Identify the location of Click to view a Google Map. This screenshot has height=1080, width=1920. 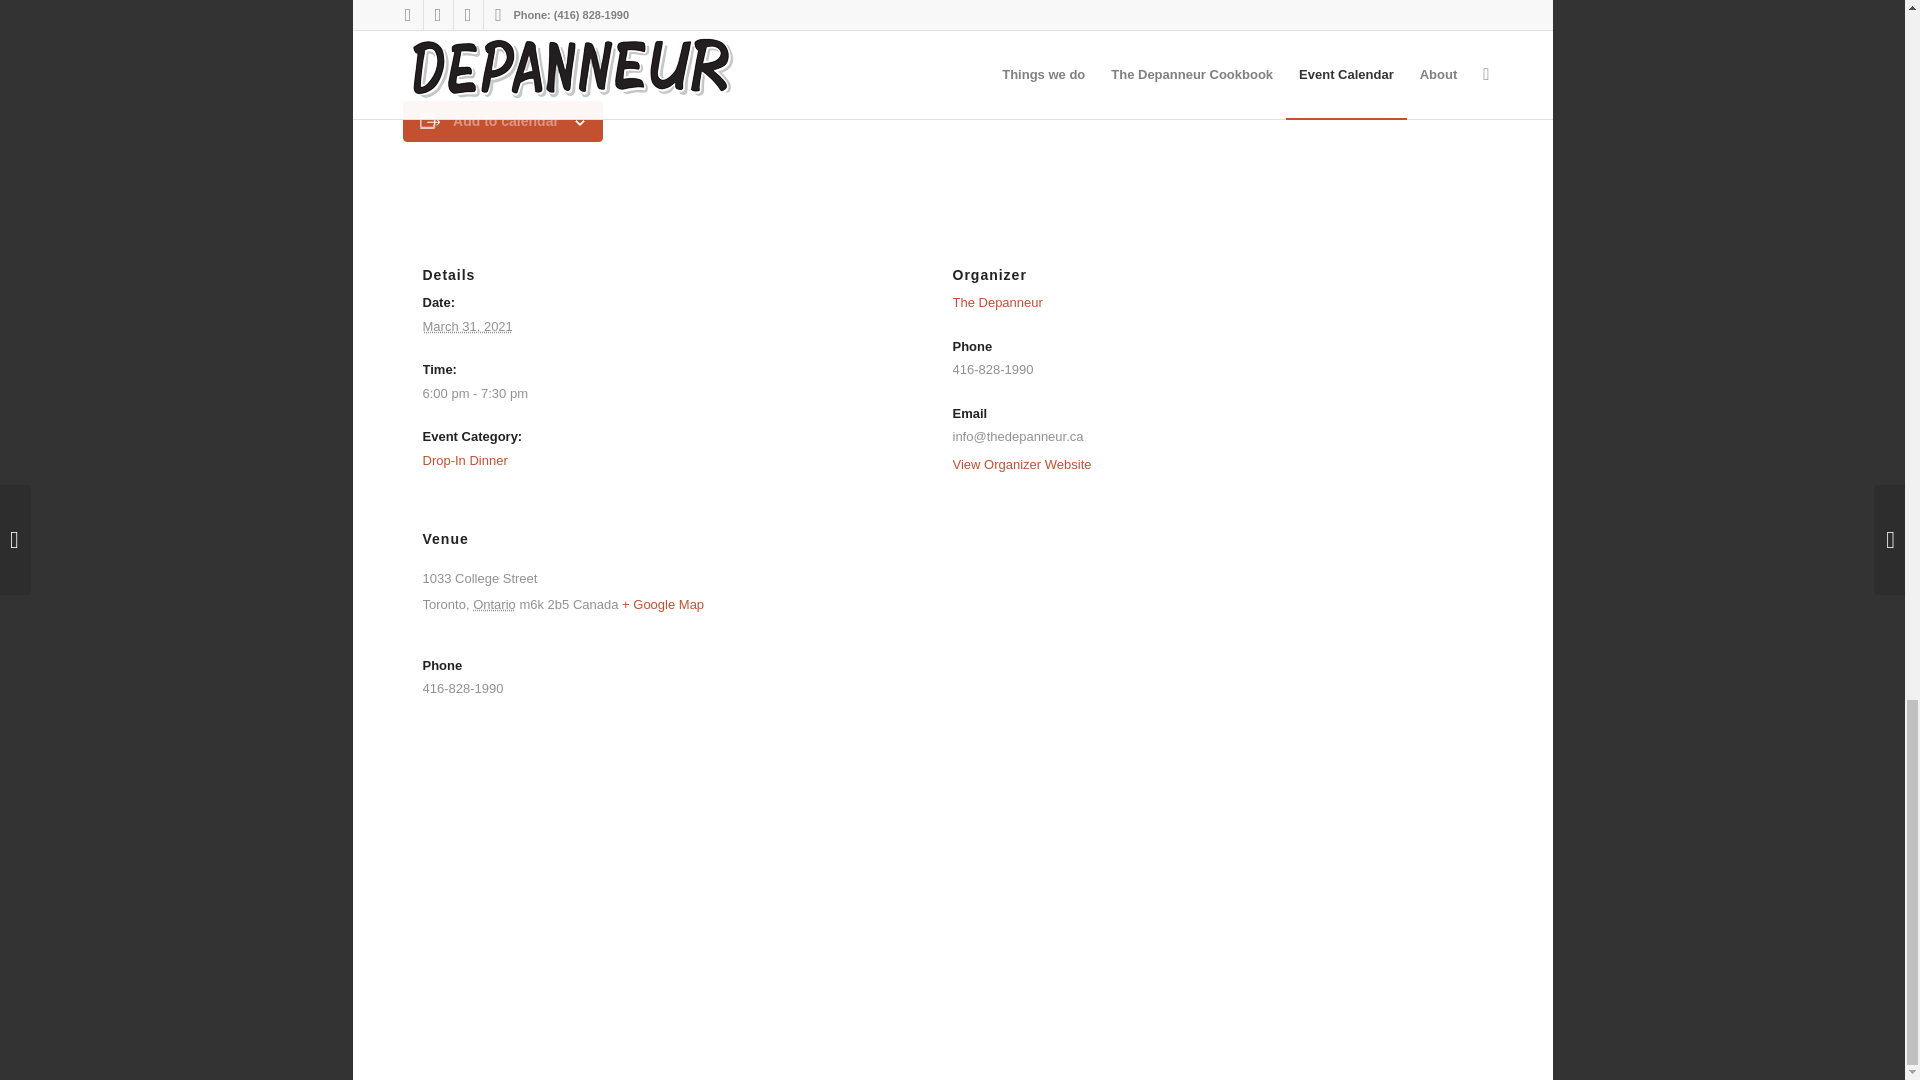
(663, 604).